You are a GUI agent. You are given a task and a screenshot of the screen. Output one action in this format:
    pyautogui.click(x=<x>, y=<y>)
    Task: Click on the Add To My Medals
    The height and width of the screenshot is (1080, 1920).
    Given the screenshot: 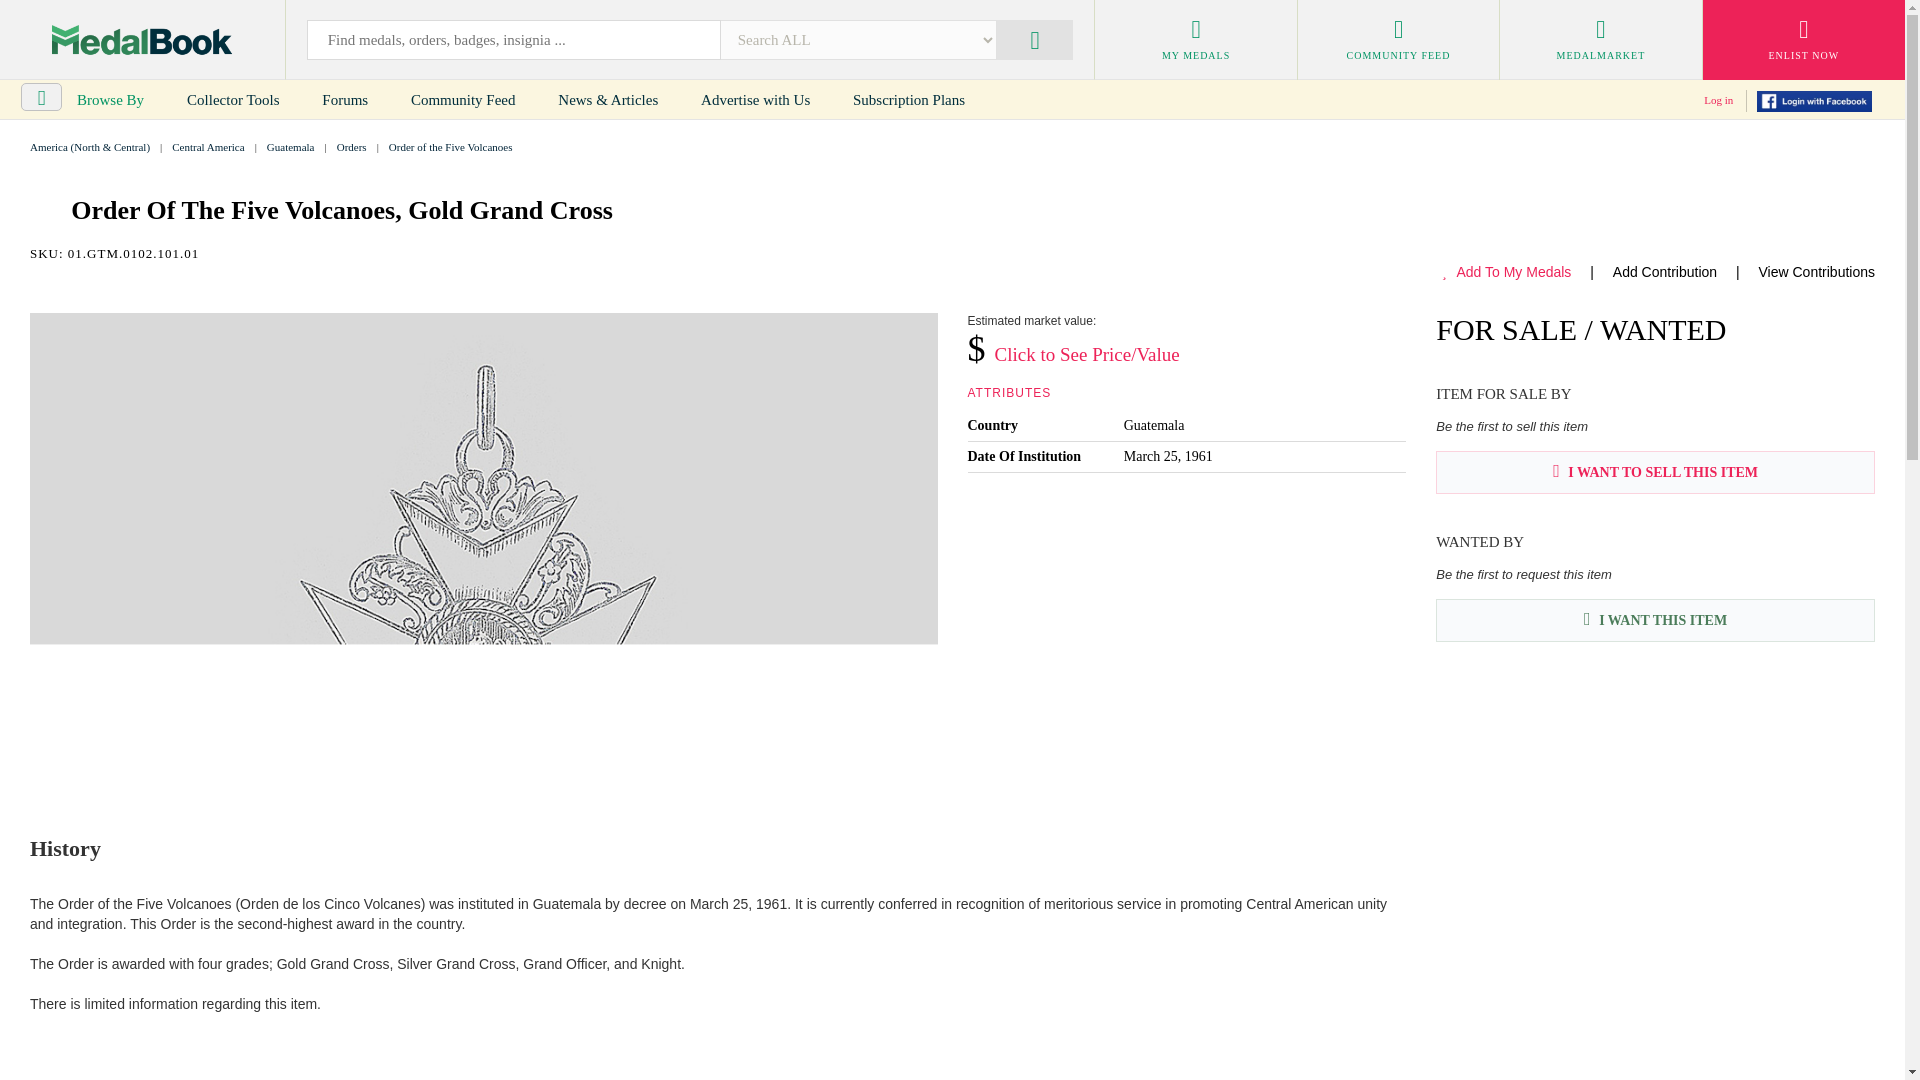 What is the action you would take?
    pyautogui.click(x=1506, y=271)
    